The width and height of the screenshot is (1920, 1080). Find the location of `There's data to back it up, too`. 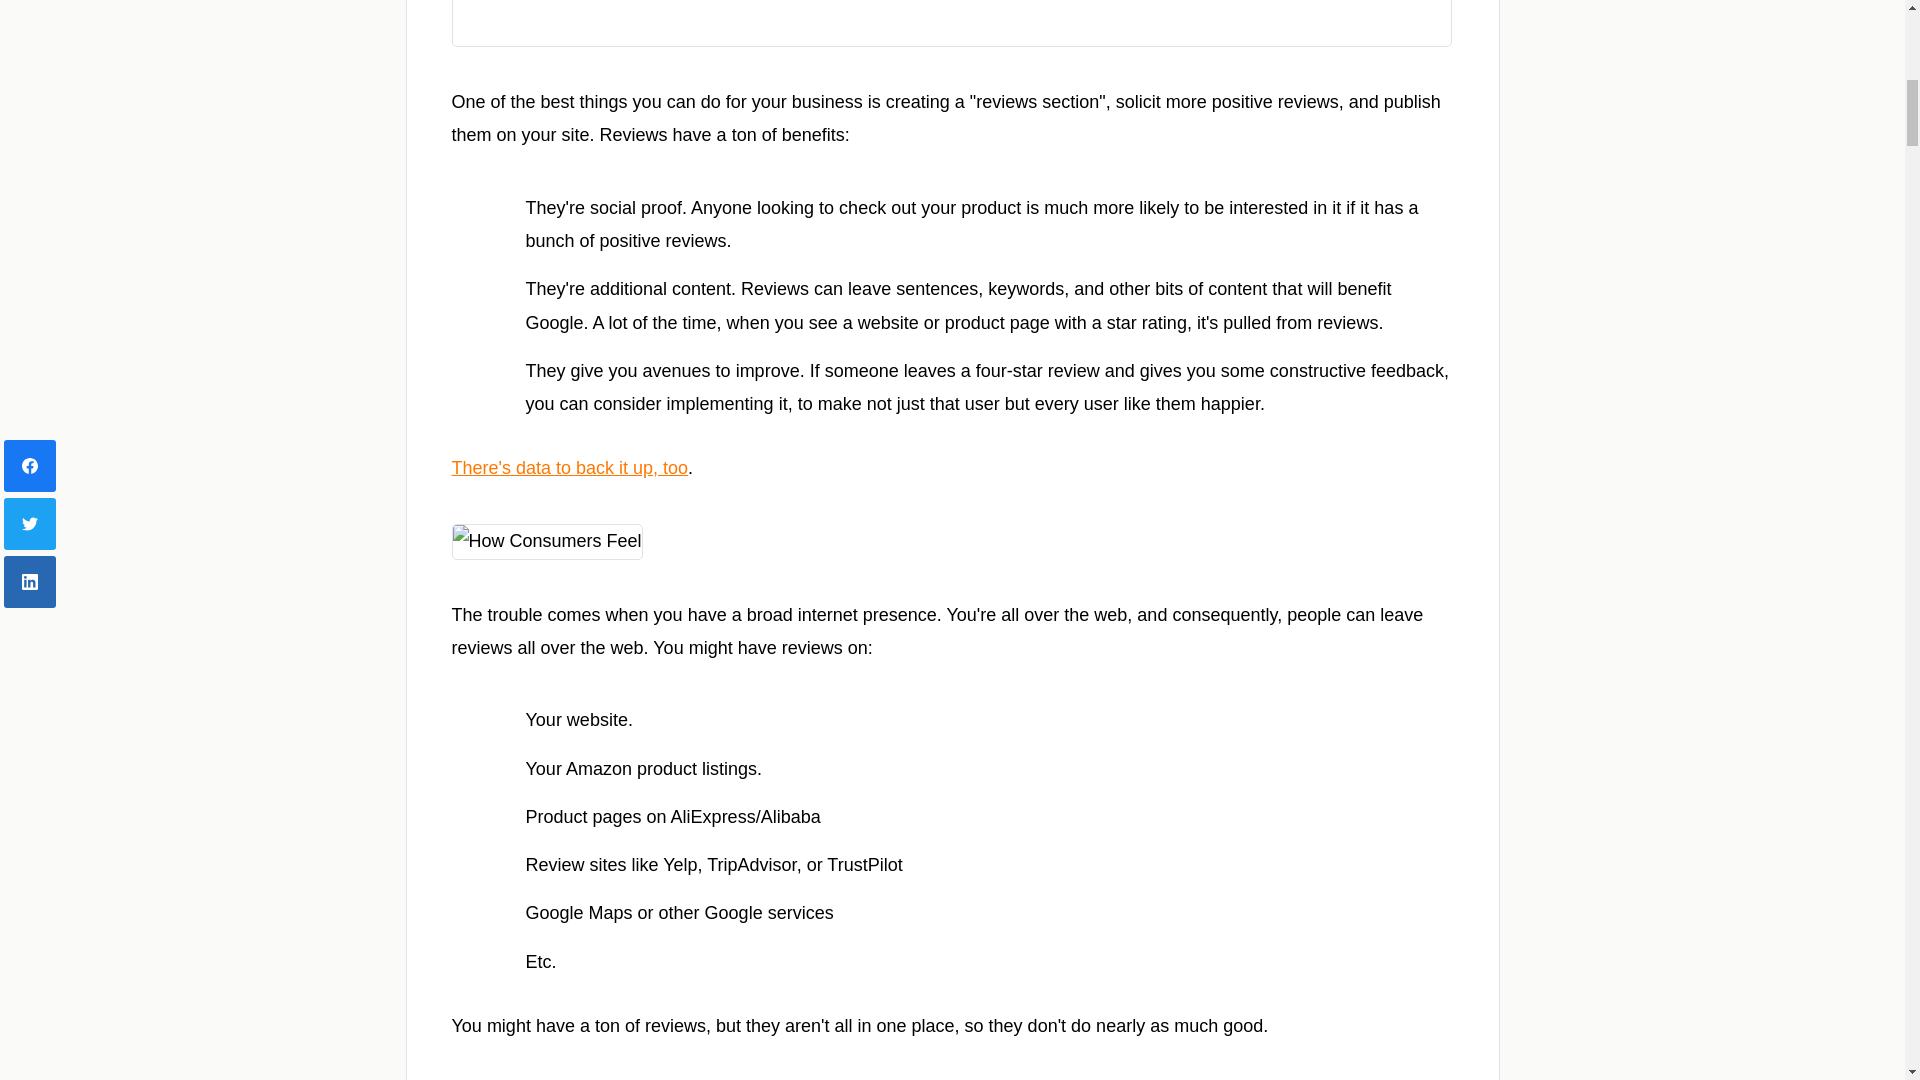

There's data to back it up, too is located at coordinates (570, 468).